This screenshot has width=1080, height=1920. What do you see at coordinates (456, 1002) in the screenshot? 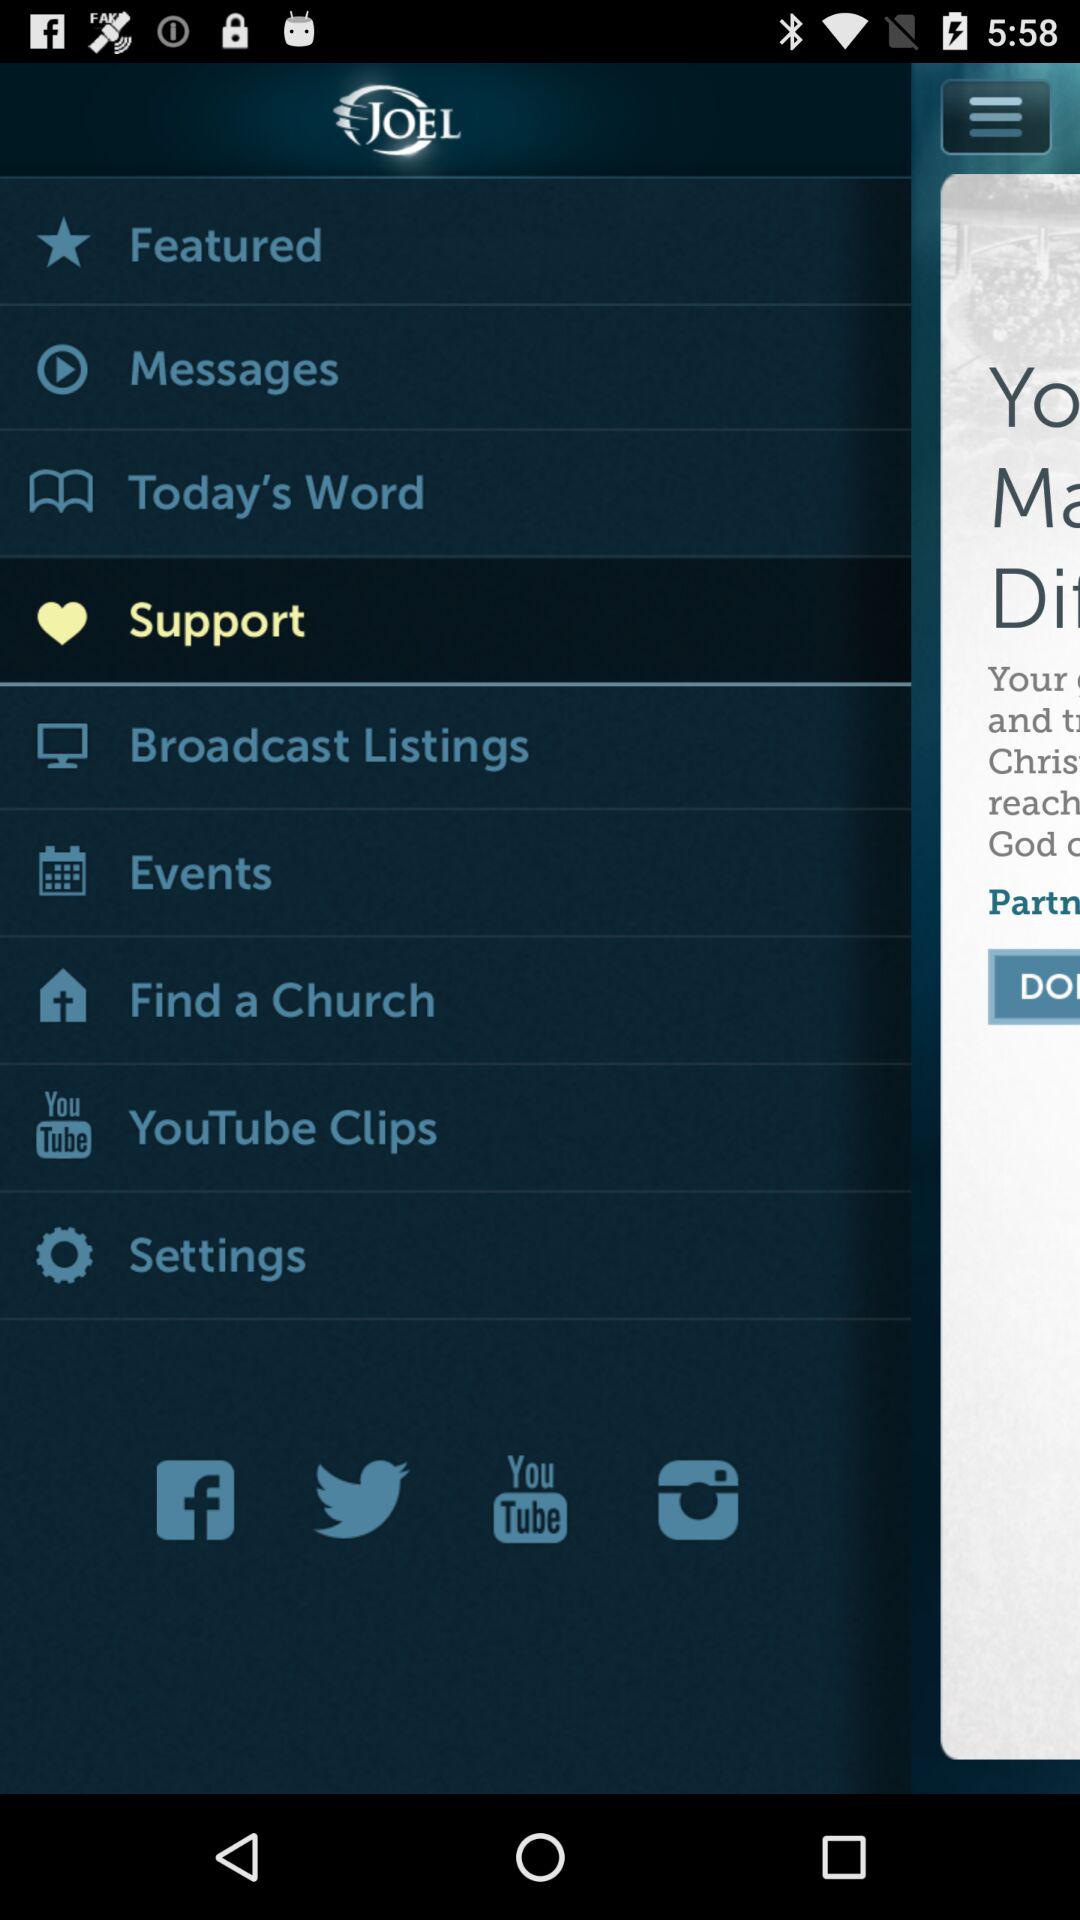
I see `press icon next to partner with us` at bounding box center [456, 1002].